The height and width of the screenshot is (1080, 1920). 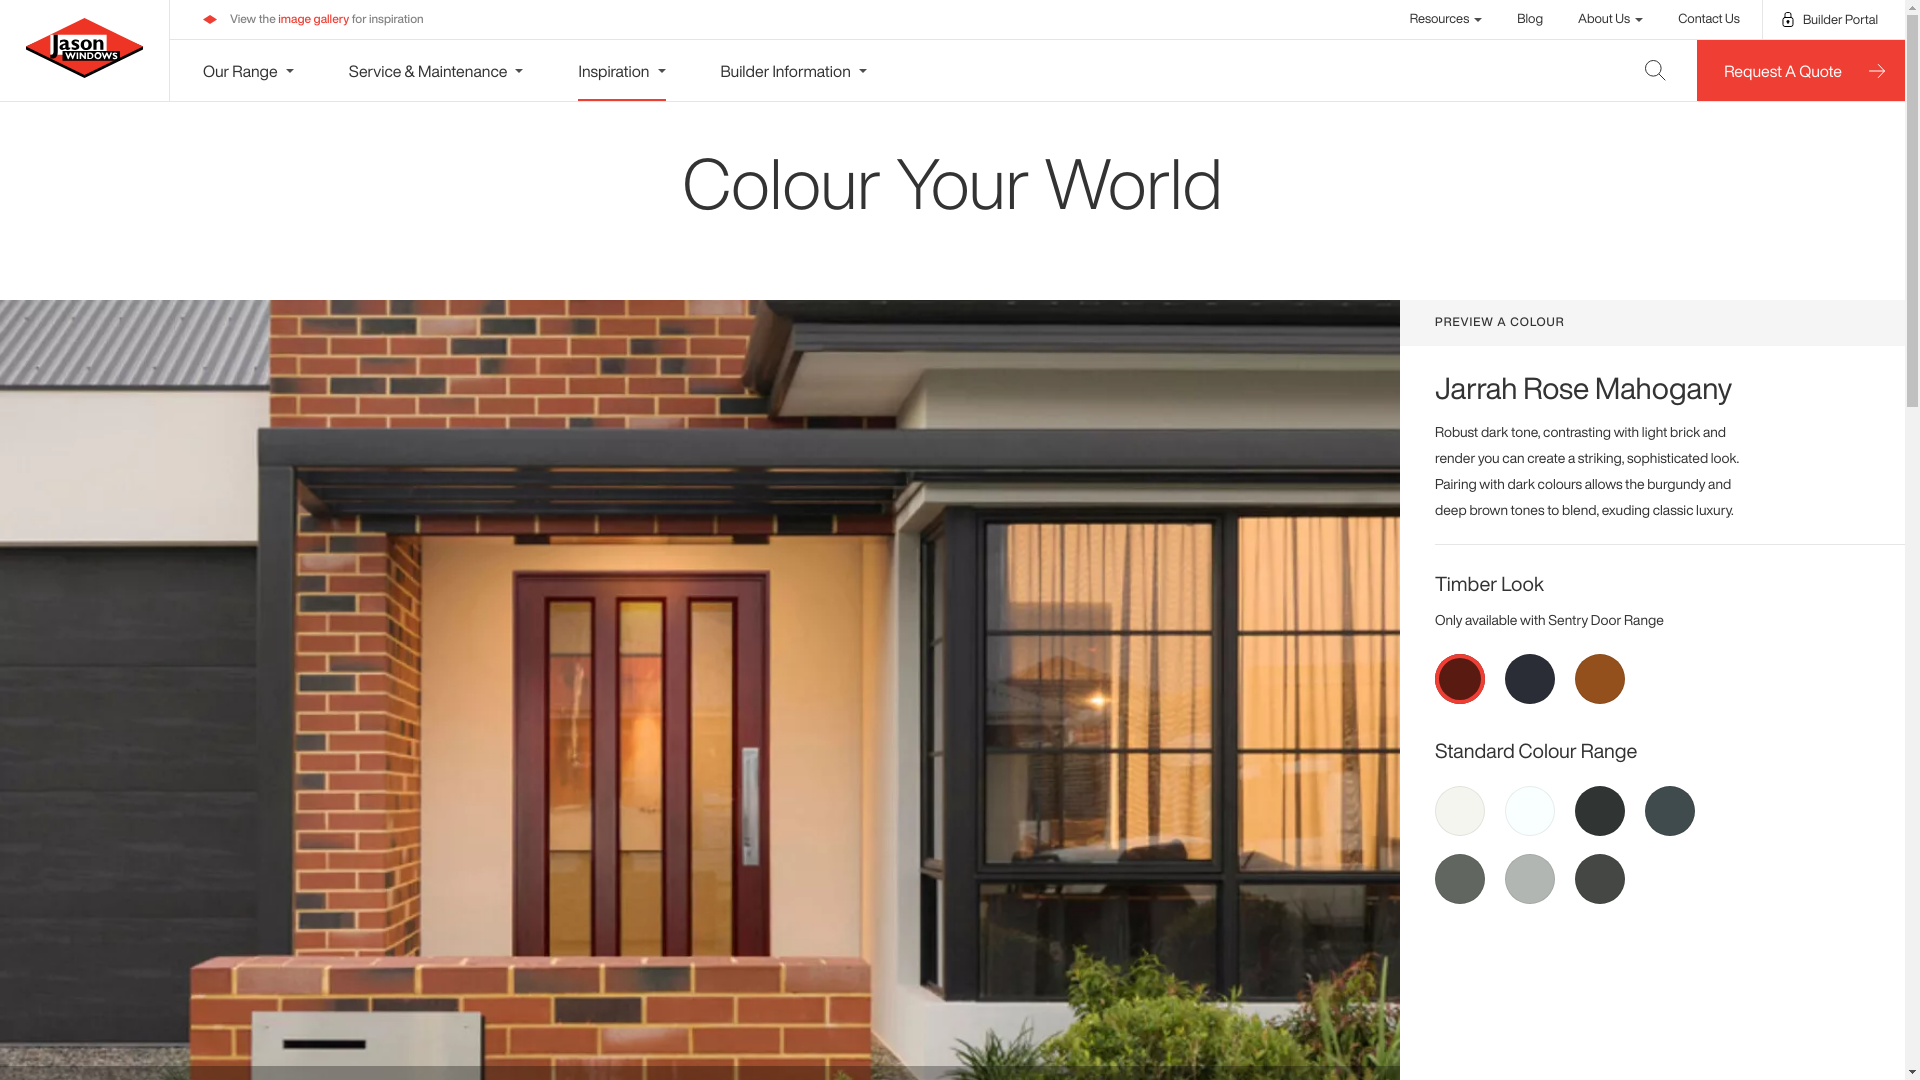 I want to click on Inspiration, so click(x=622, y=70).